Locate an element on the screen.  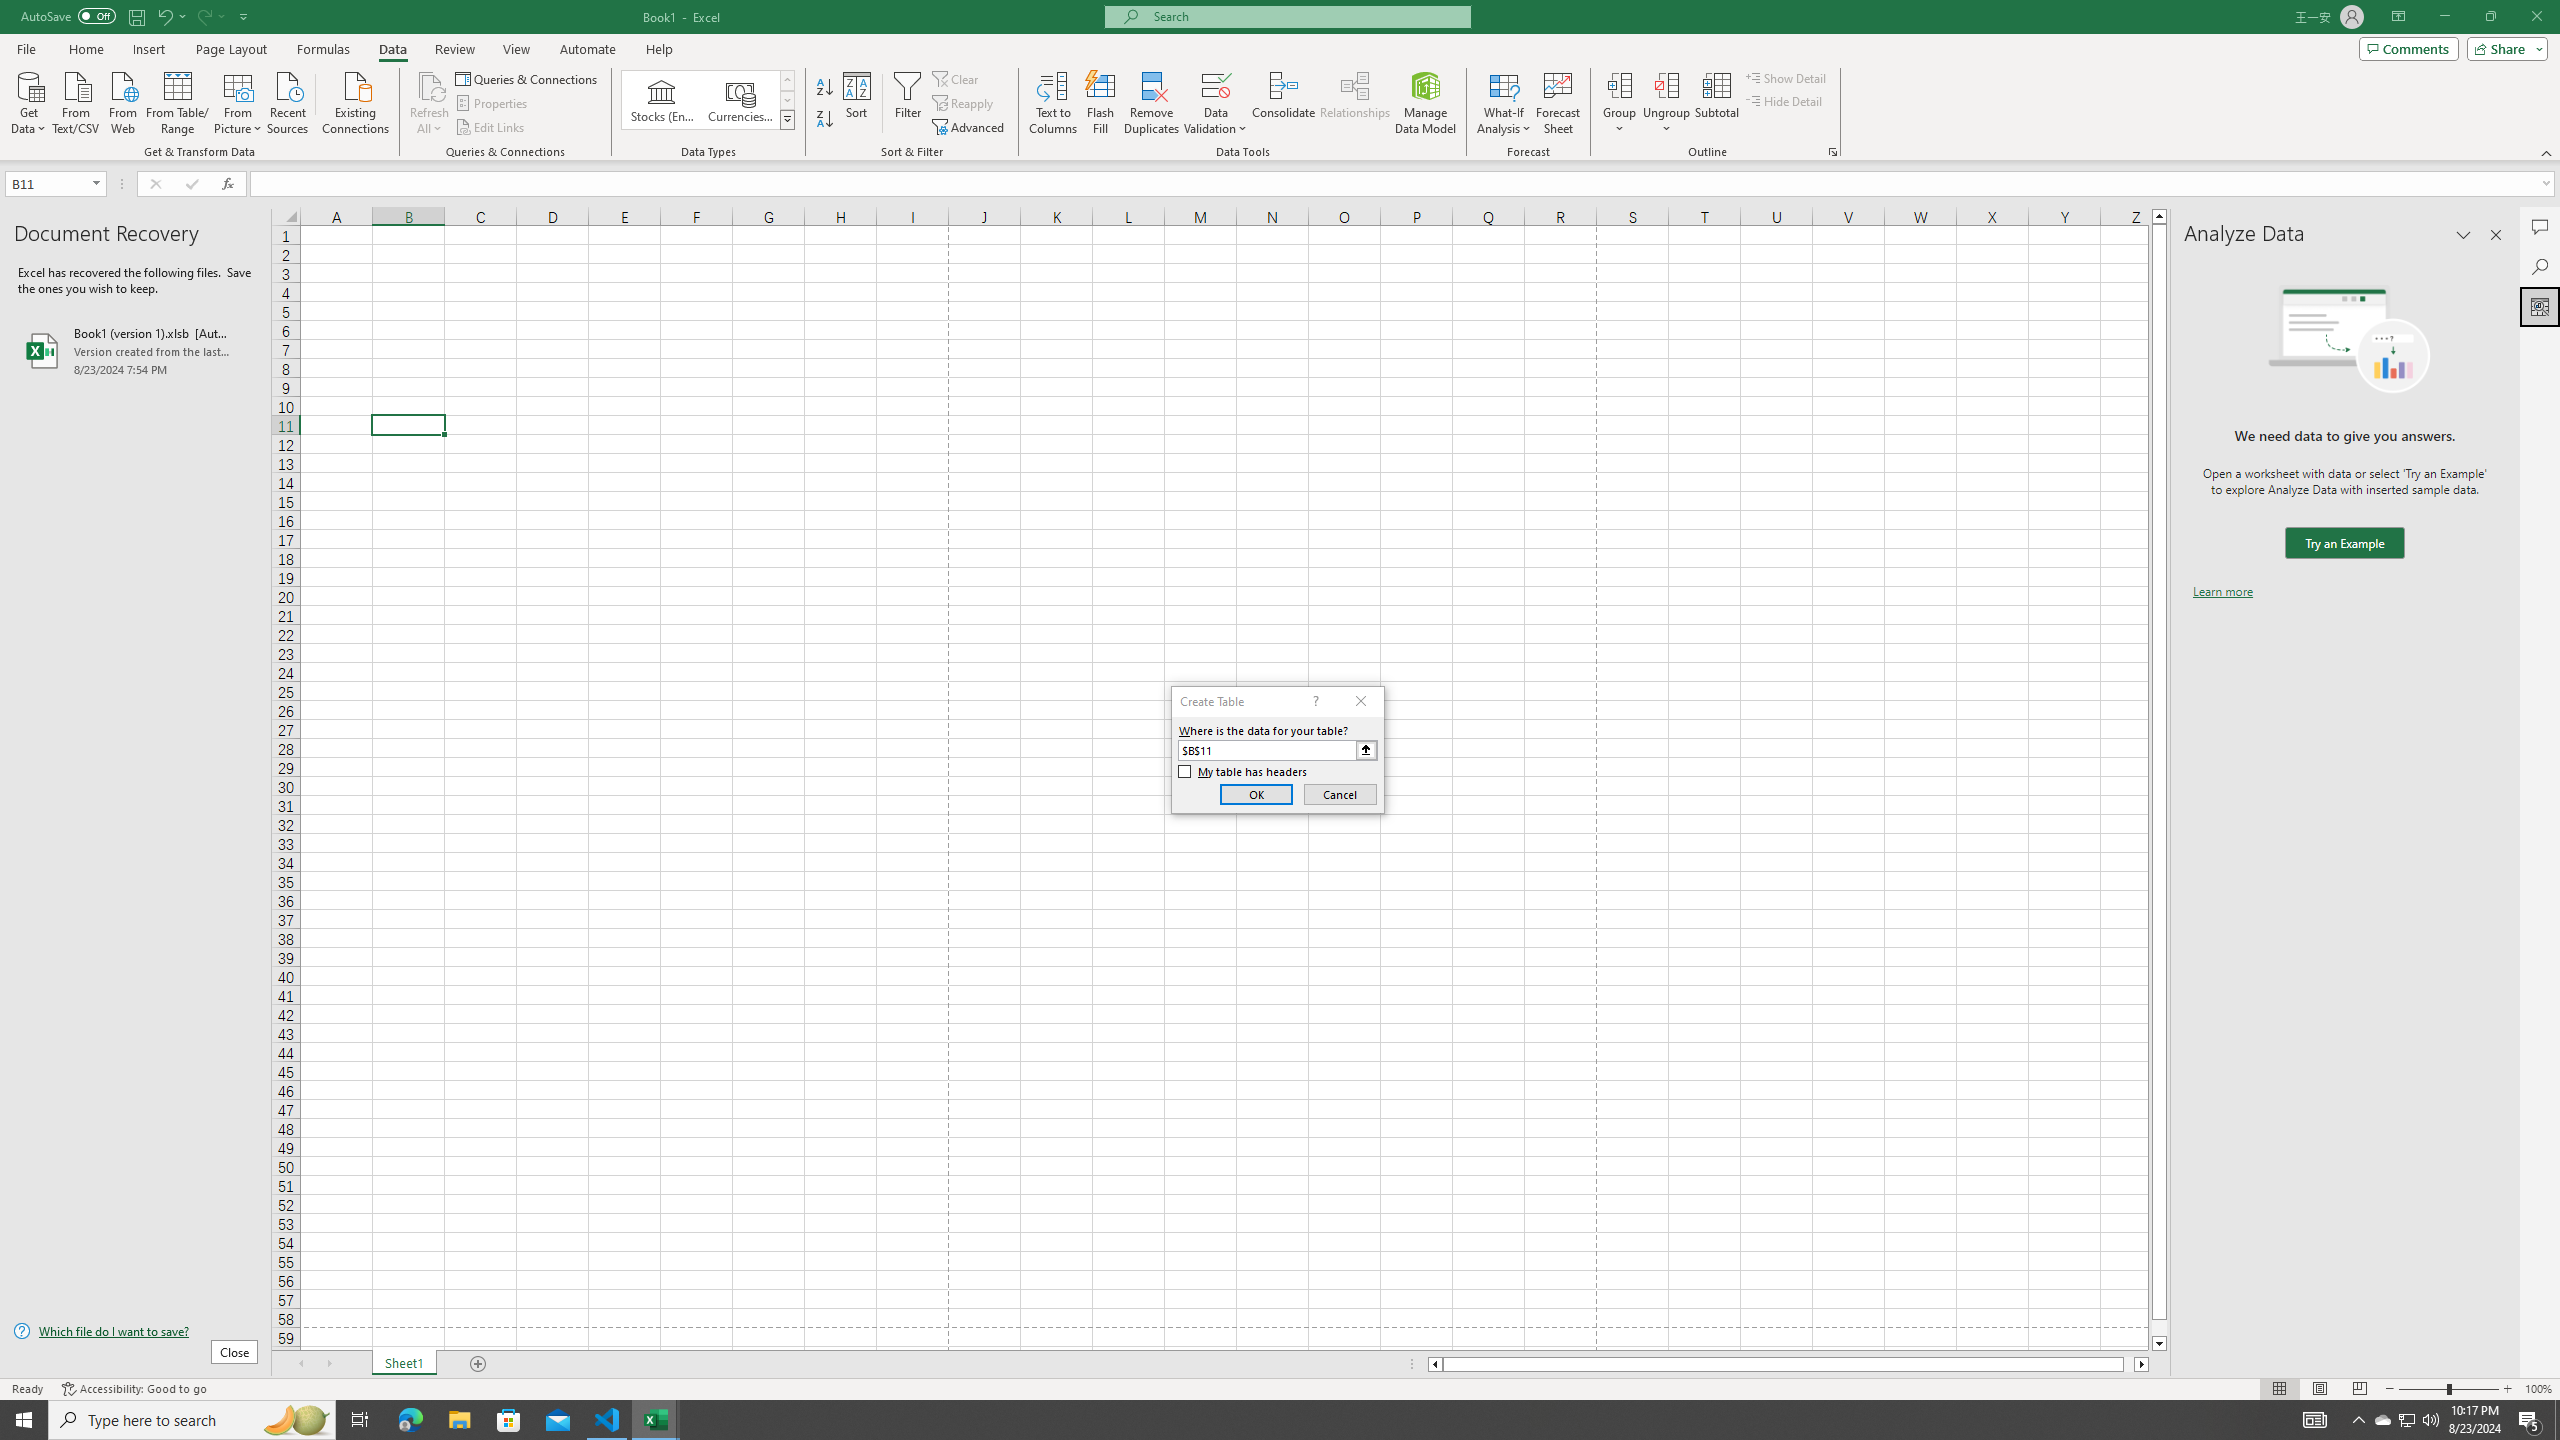
Consolidate... is located at coordinates (1284, 103).